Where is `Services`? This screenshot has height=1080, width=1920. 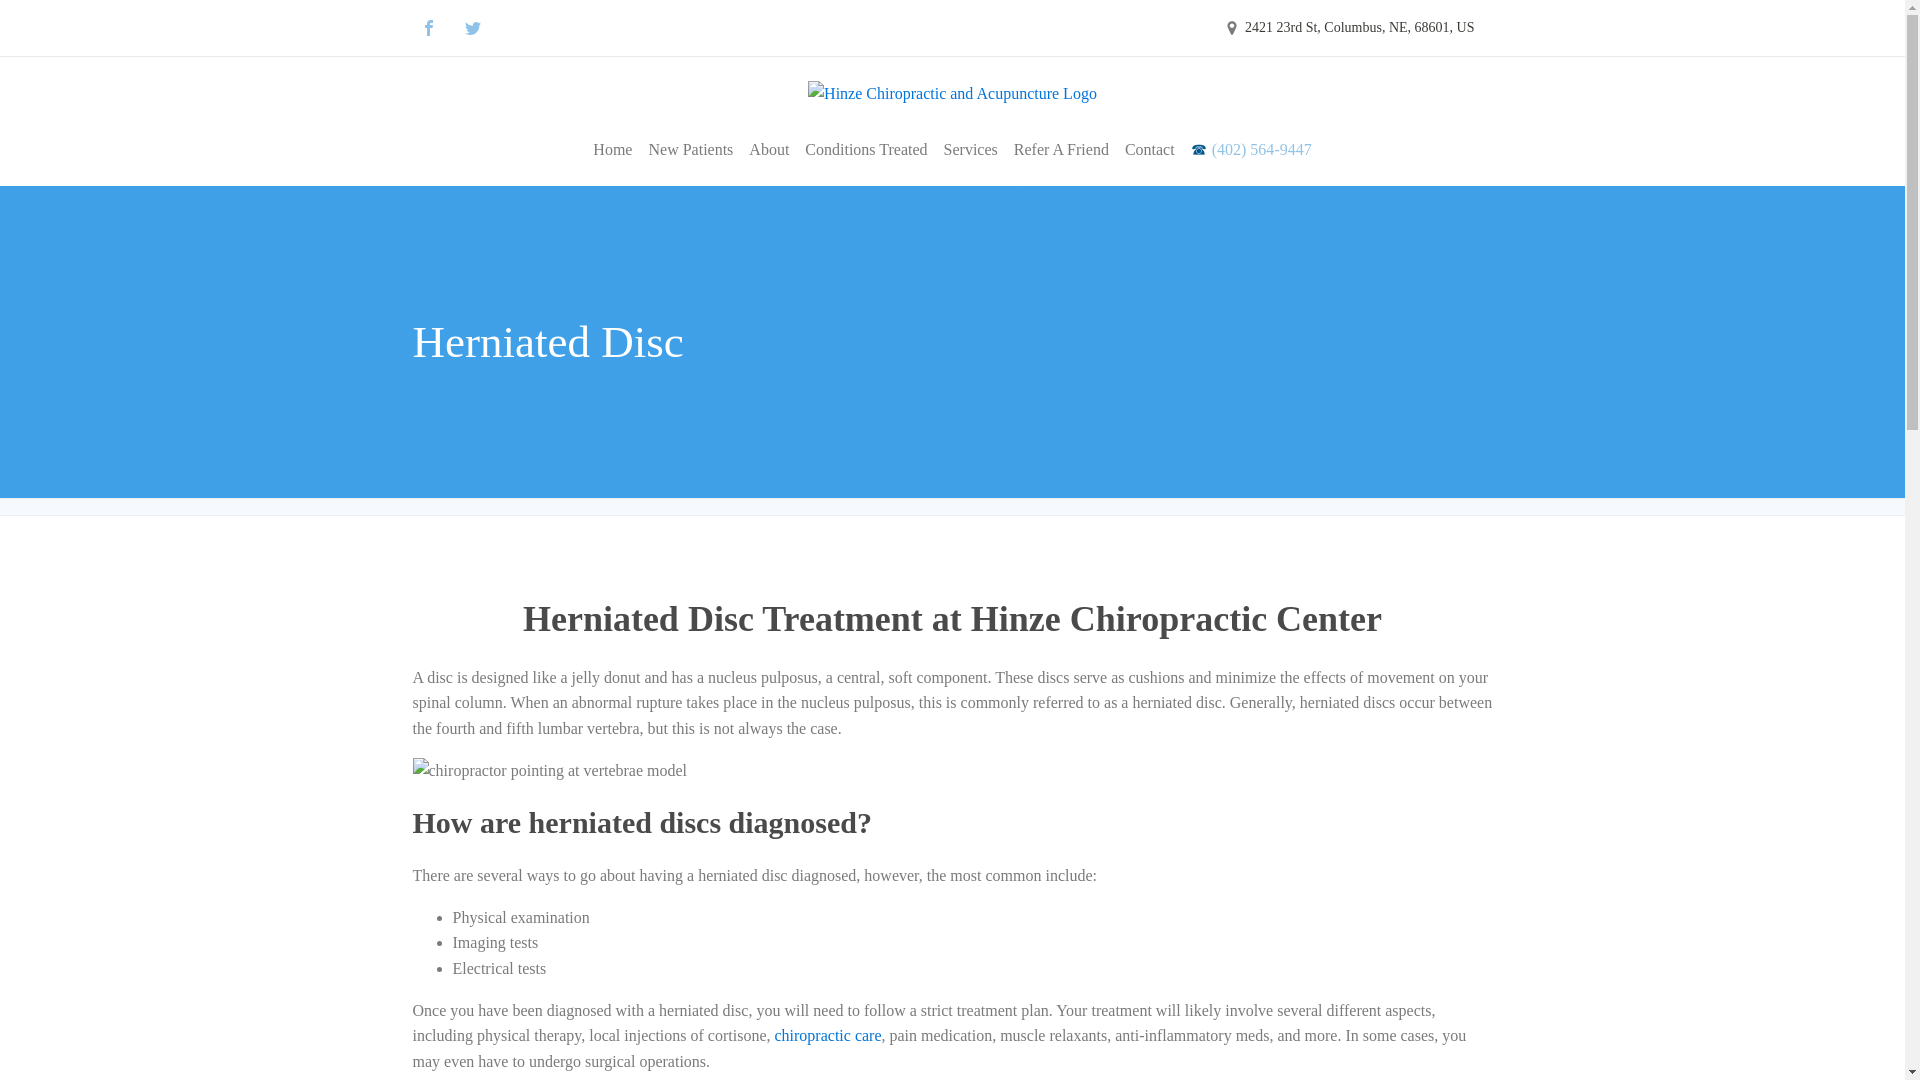 Services is located at coordinates (971, 150).